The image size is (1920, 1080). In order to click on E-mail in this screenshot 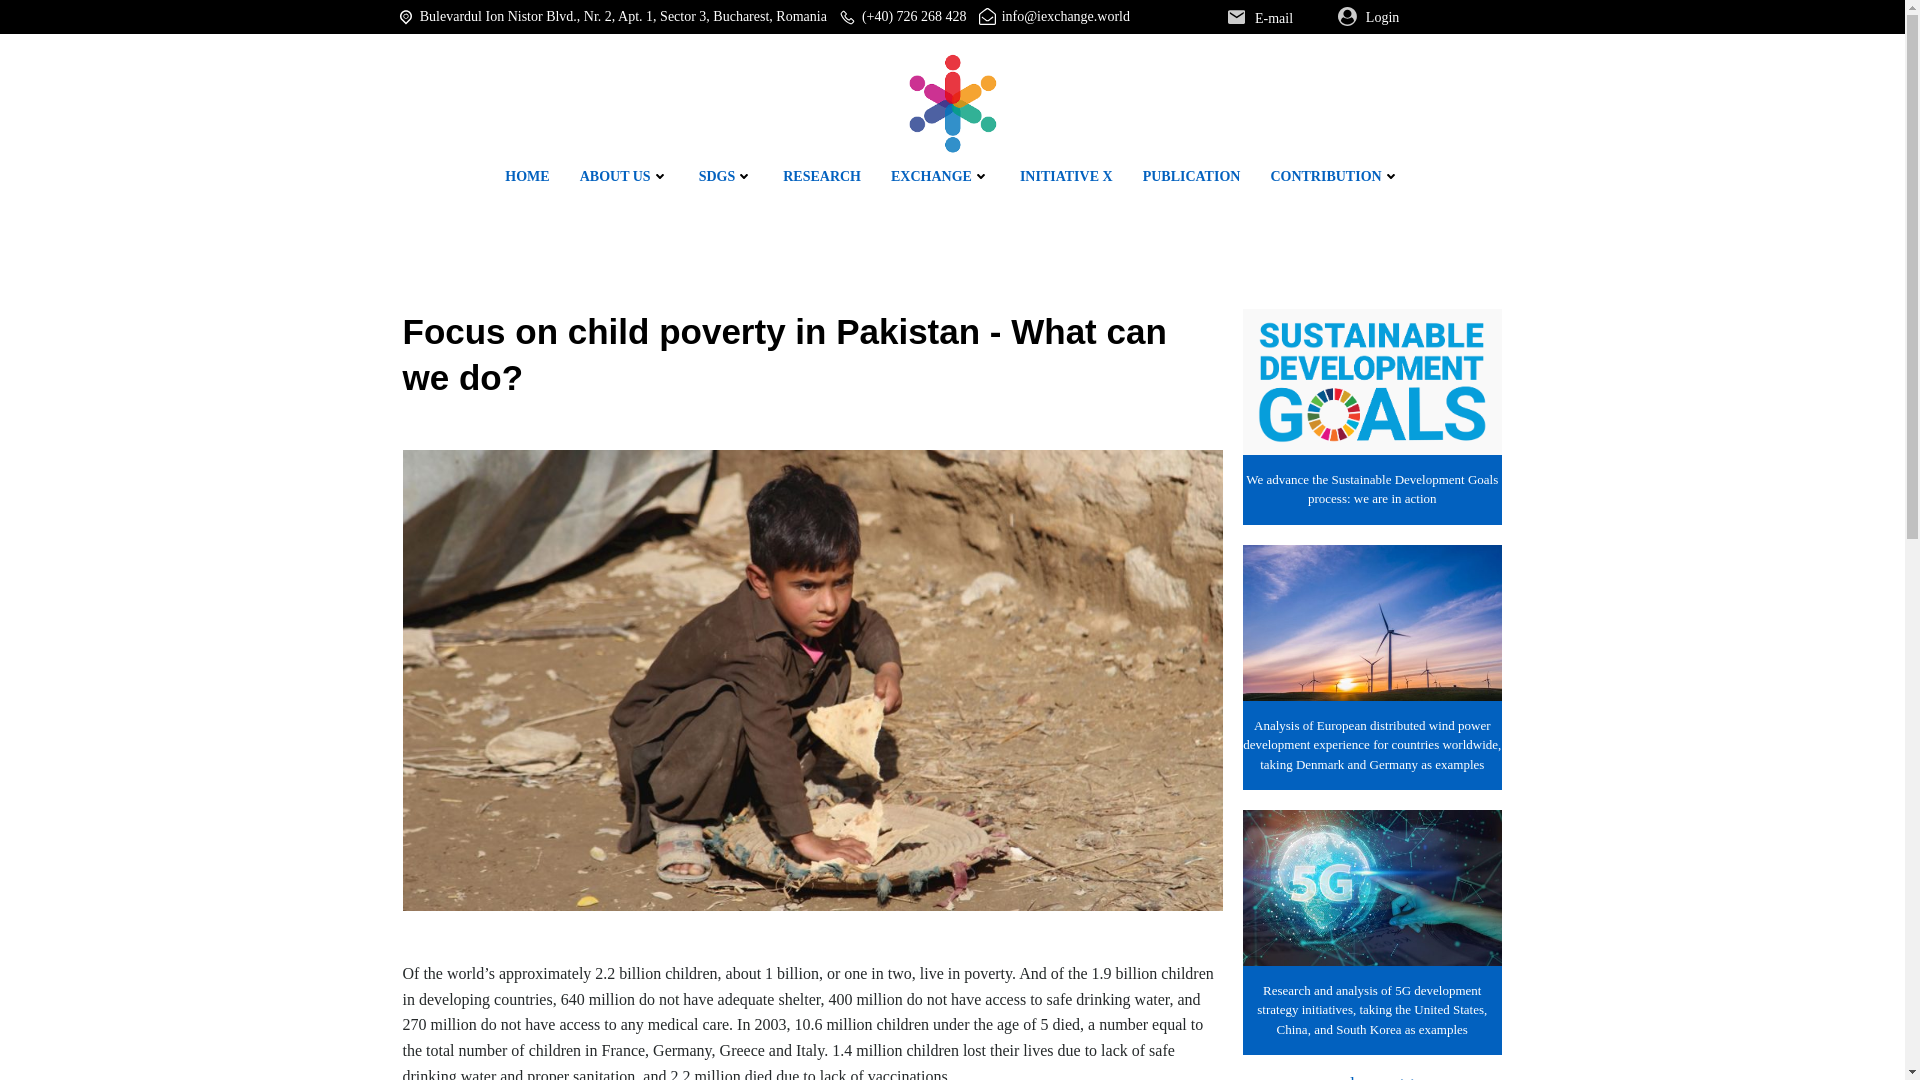, I will do `click(1274, 18)`.